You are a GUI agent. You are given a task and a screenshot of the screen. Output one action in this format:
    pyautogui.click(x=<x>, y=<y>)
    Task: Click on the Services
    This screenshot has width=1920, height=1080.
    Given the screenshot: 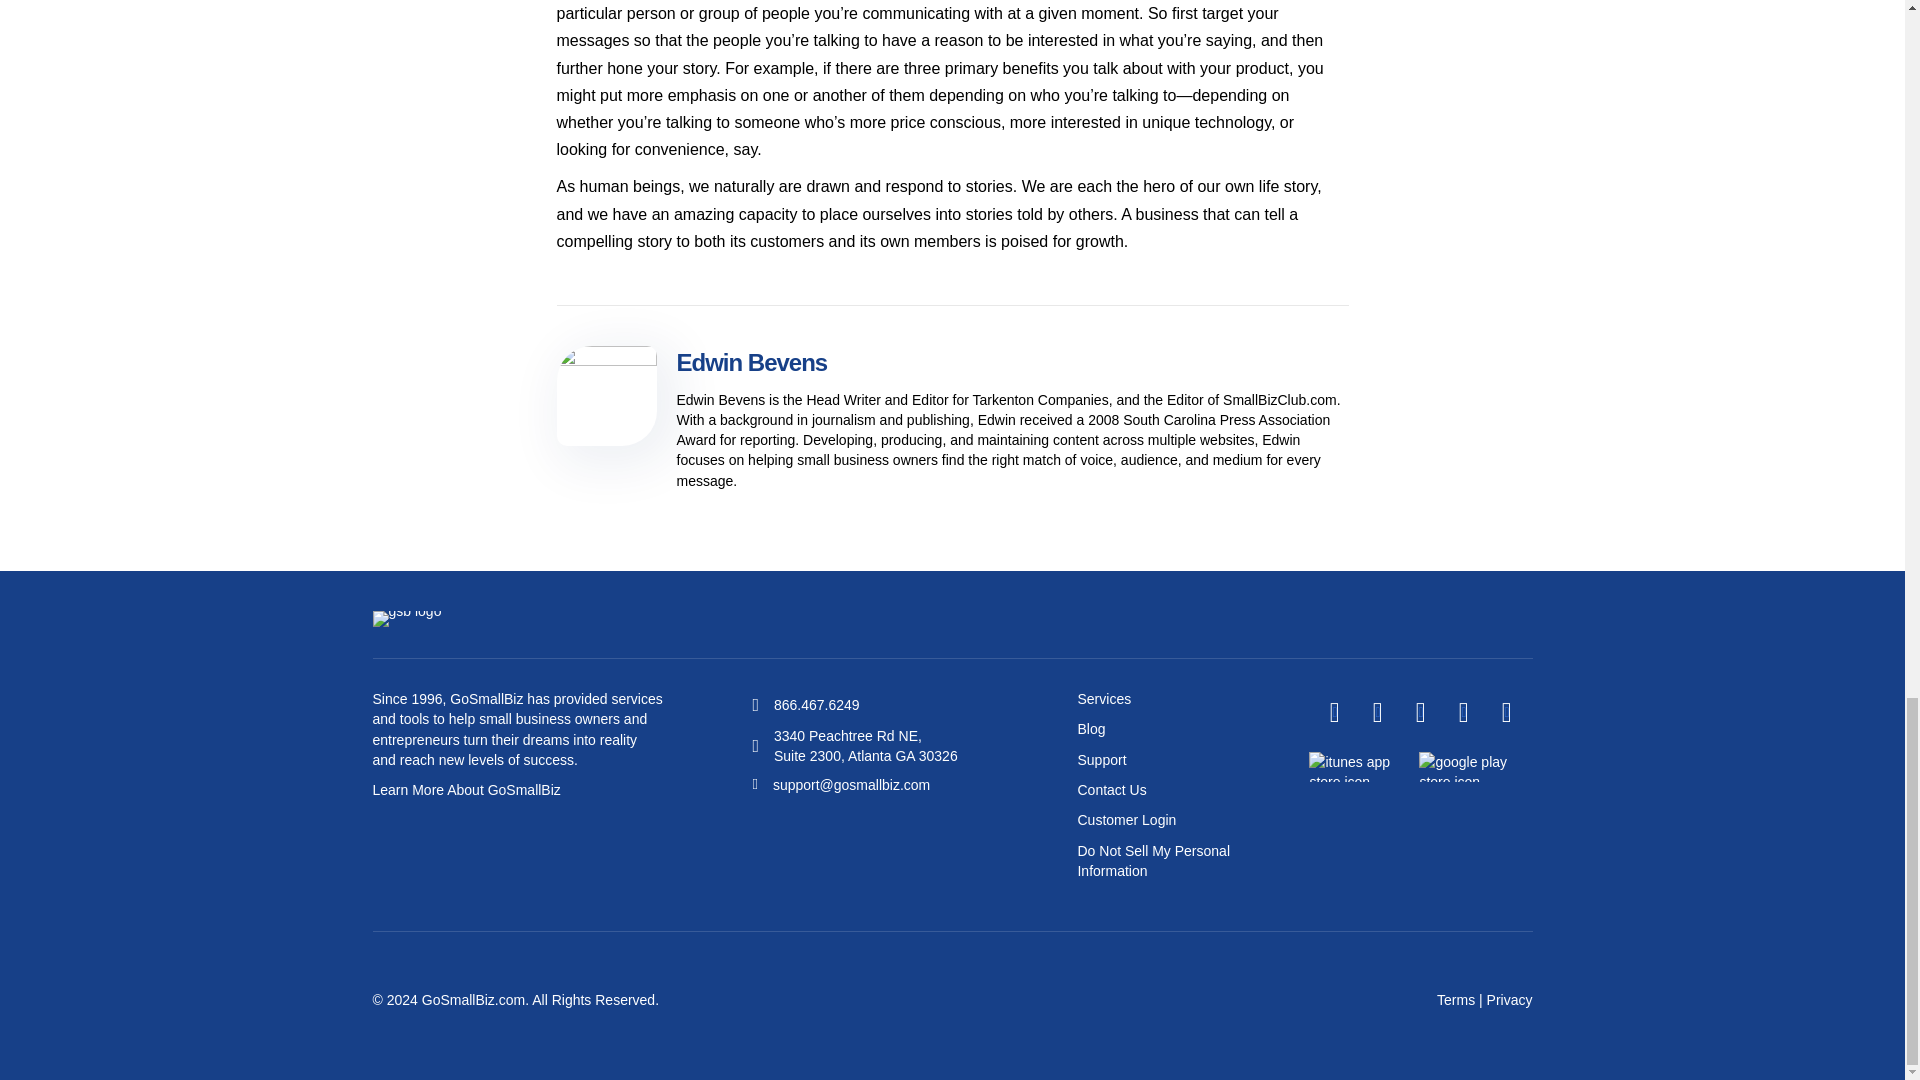 What is the action you would take?
    pyautogui.click(x=1104, y=699)
    